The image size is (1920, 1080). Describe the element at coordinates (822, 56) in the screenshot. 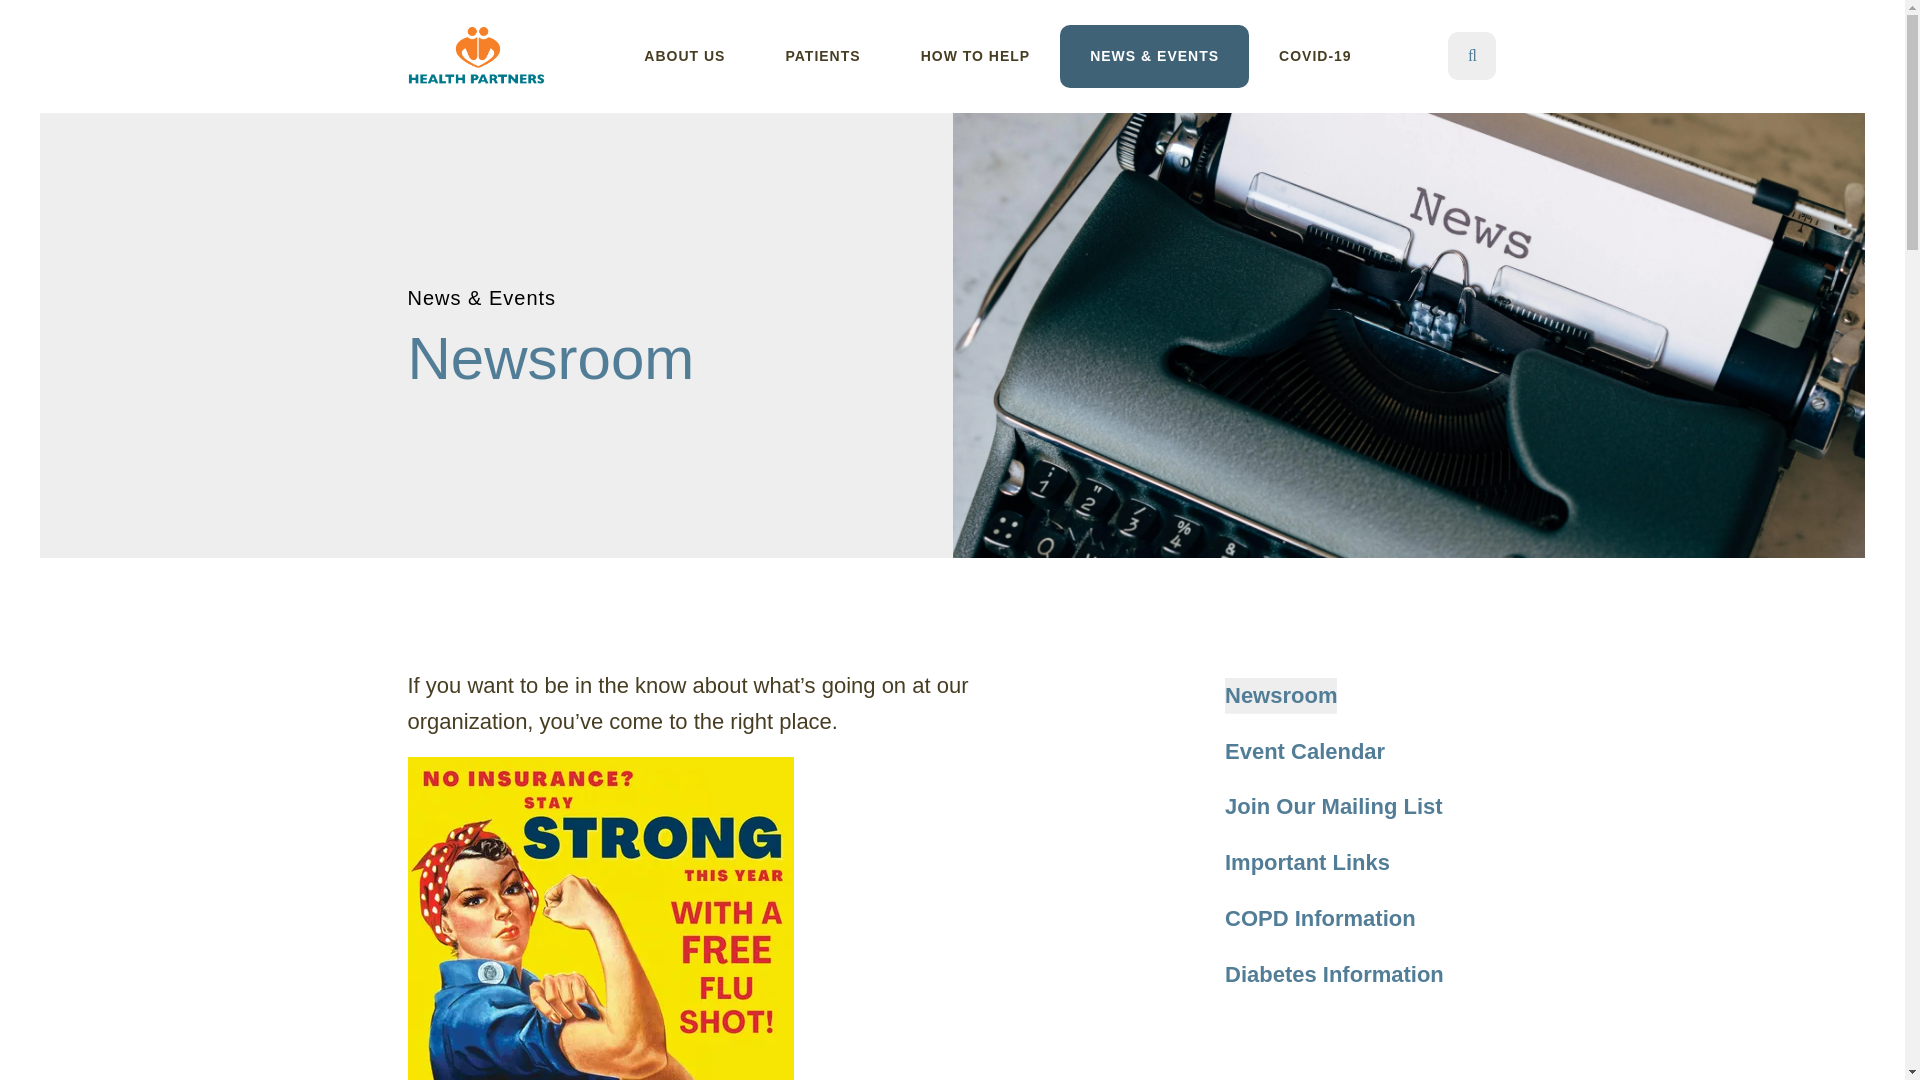

I see `PATIENTS` at that location.